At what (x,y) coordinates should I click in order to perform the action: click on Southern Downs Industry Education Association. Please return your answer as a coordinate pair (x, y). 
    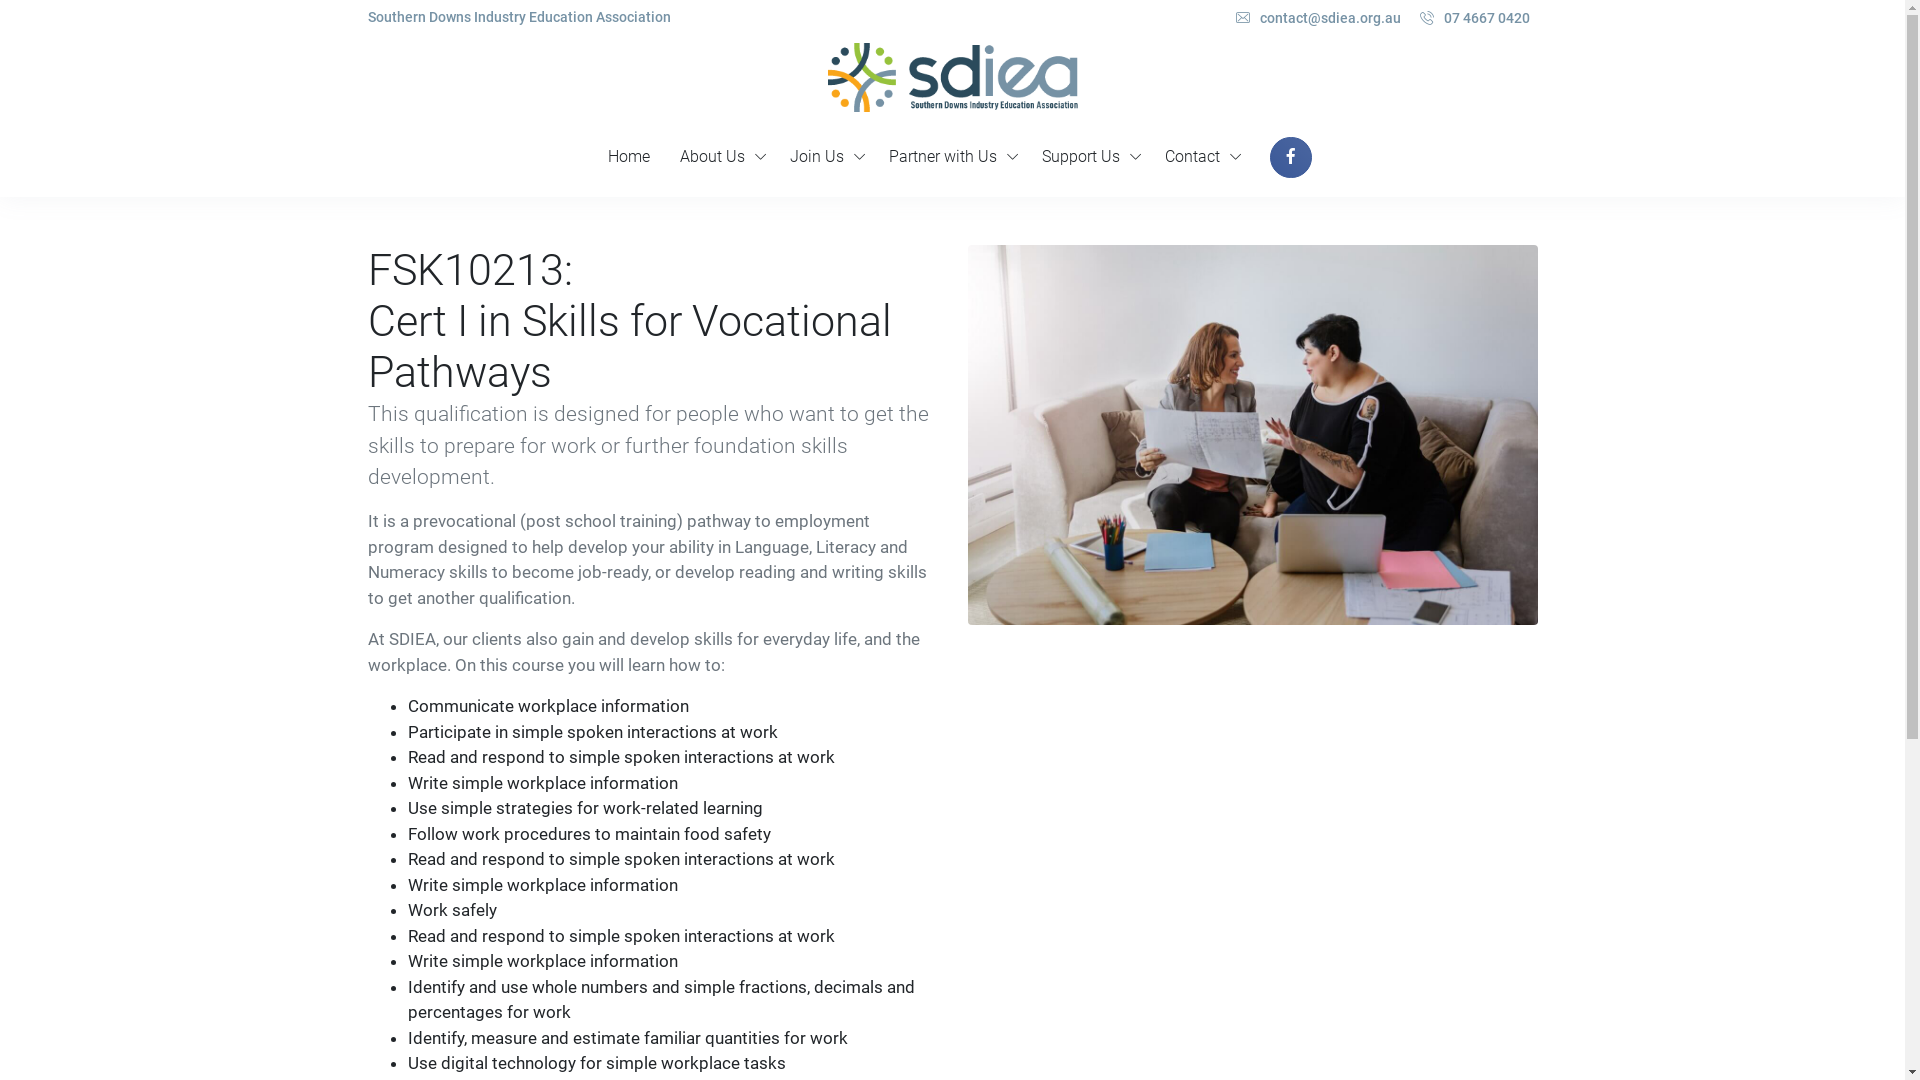
    Looking at the image, I should click on (520, 17).